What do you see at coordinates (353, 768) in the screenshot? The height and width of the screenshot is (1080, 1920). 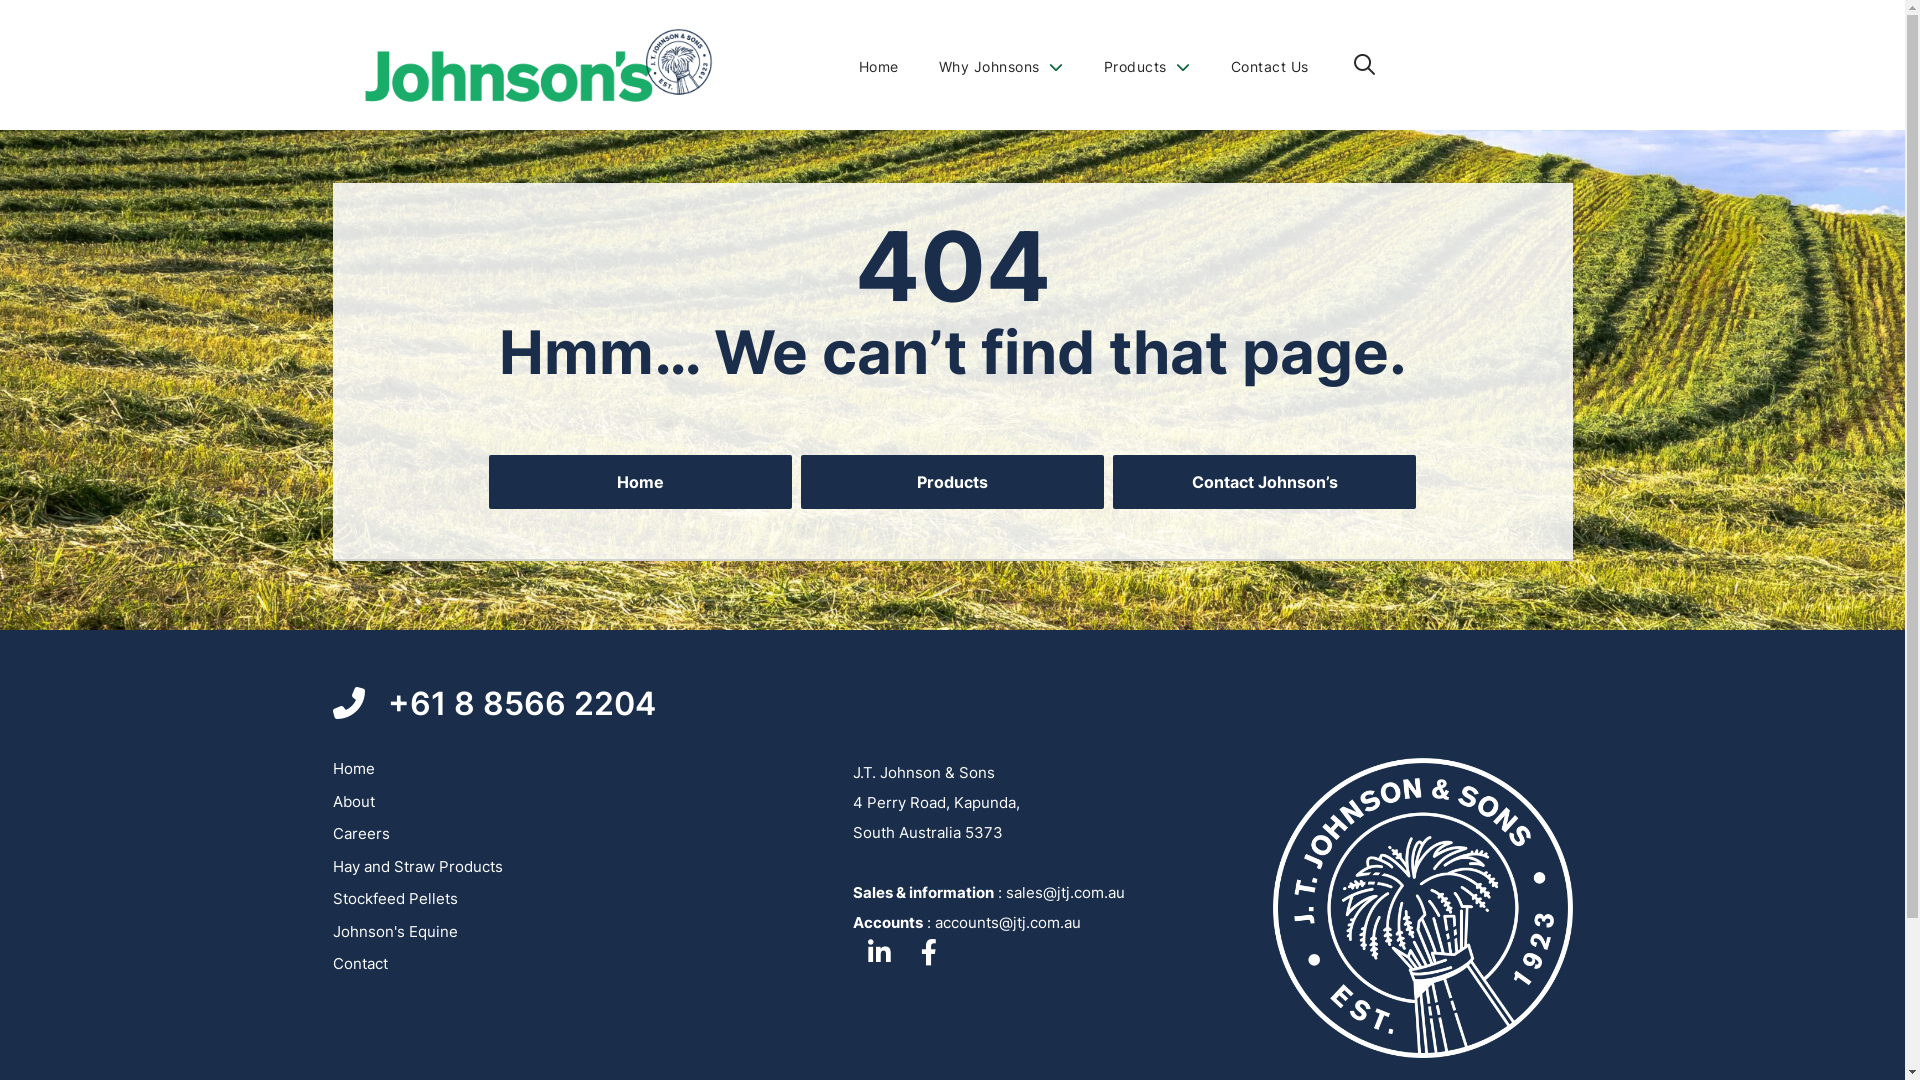 I see `Home` at bounding box center [353, 768].